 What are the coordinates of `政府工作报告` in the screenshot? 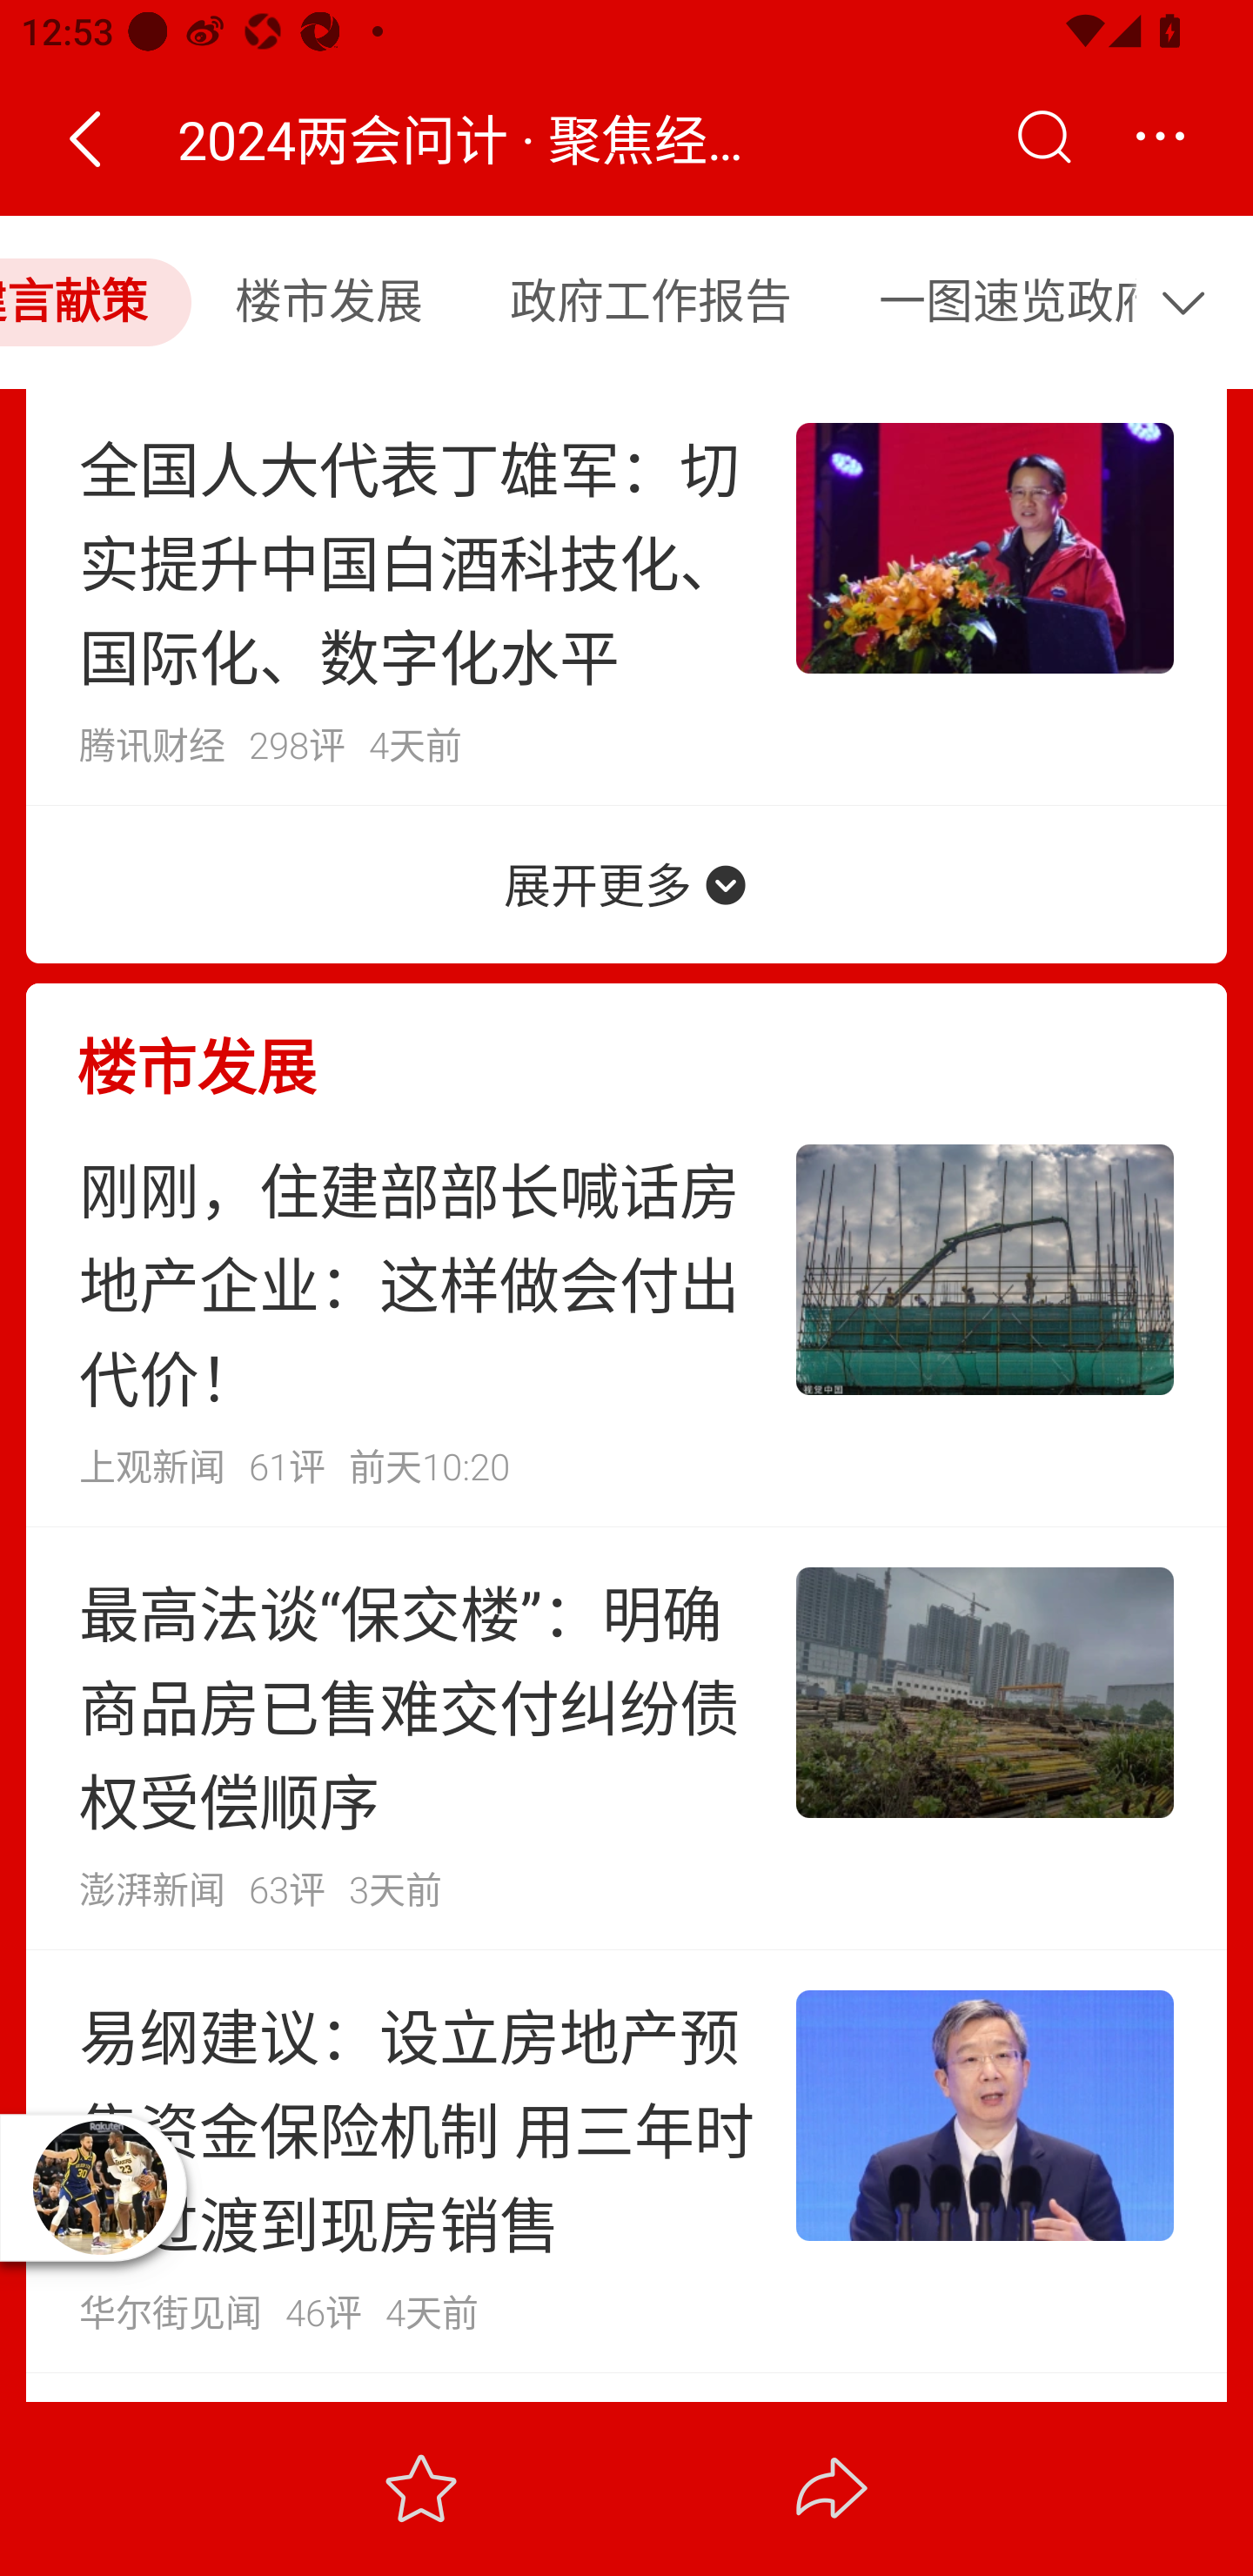 It's located at (651, 301).